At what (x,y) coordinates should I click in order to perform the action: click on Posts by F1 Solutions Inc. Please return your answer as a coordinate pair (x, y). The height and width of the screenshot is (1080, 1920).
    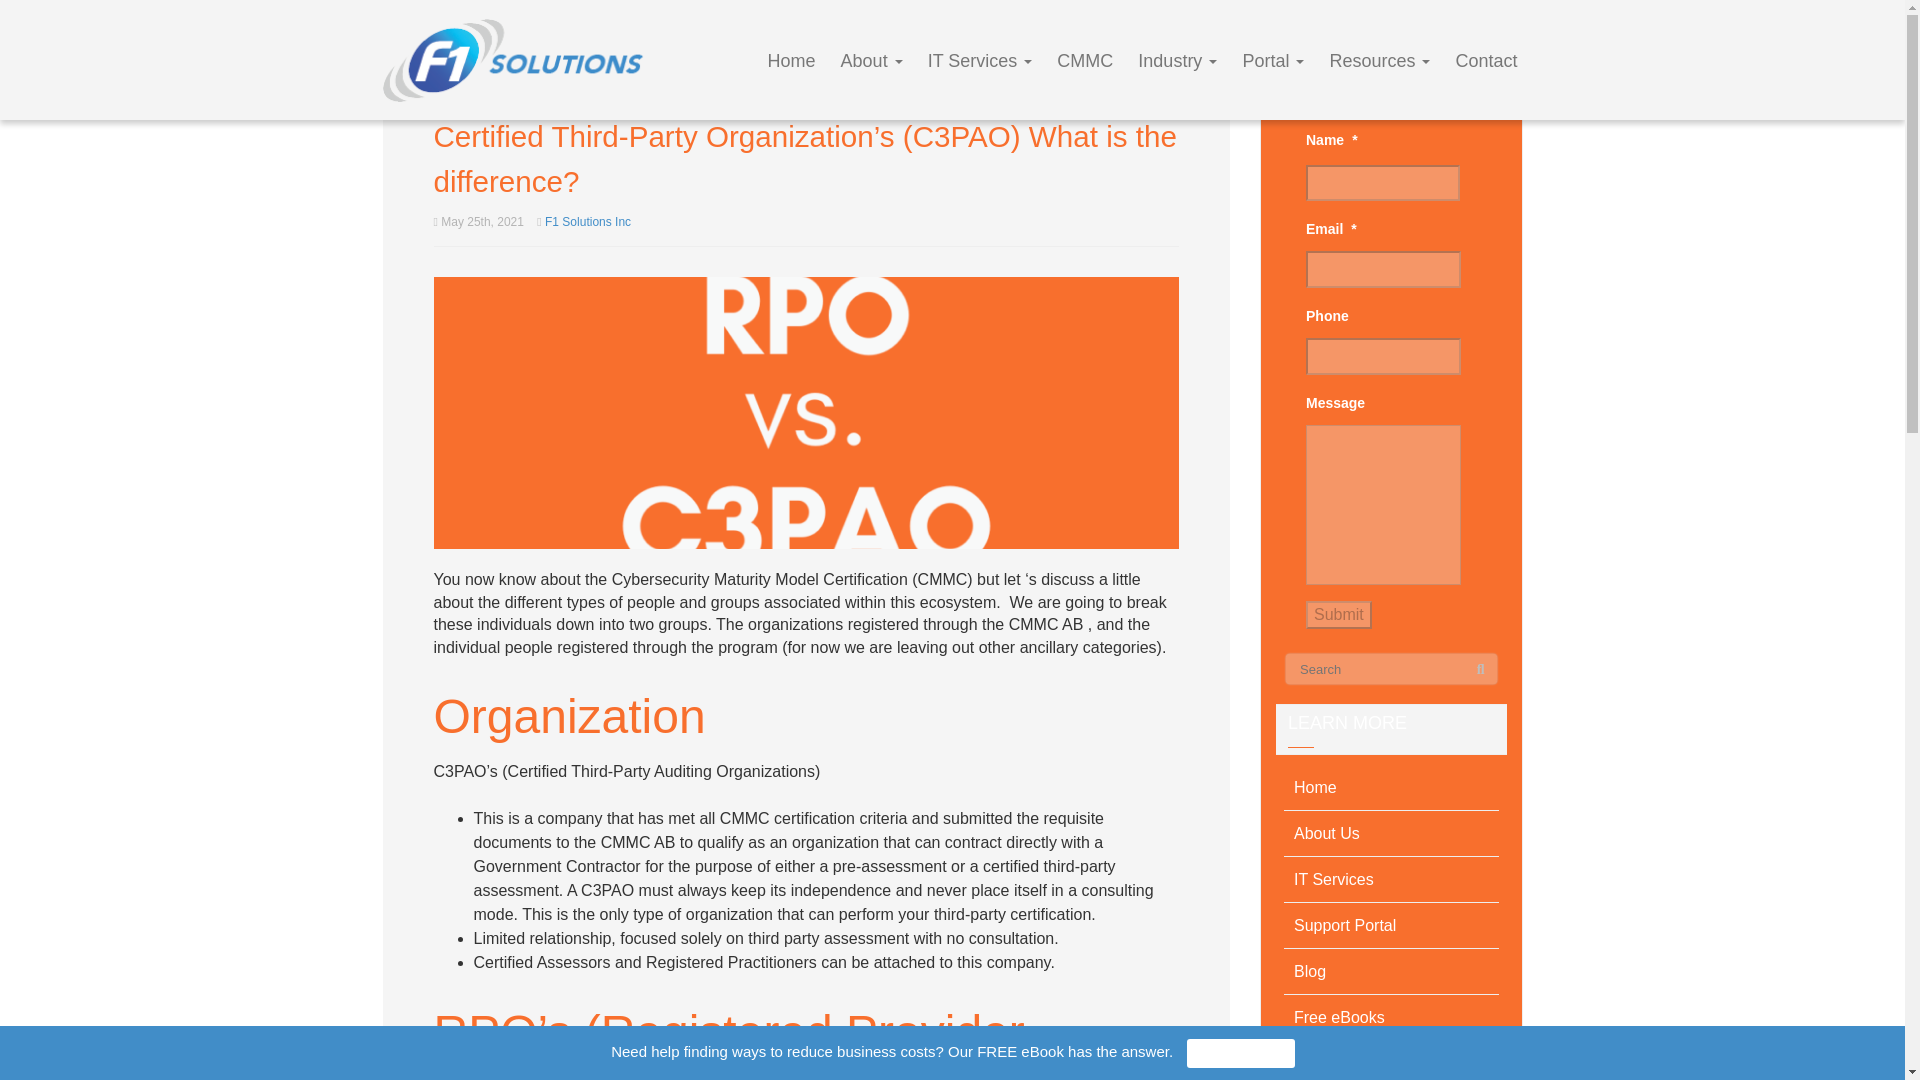
    Looking at the image, I should click on (588, 221).